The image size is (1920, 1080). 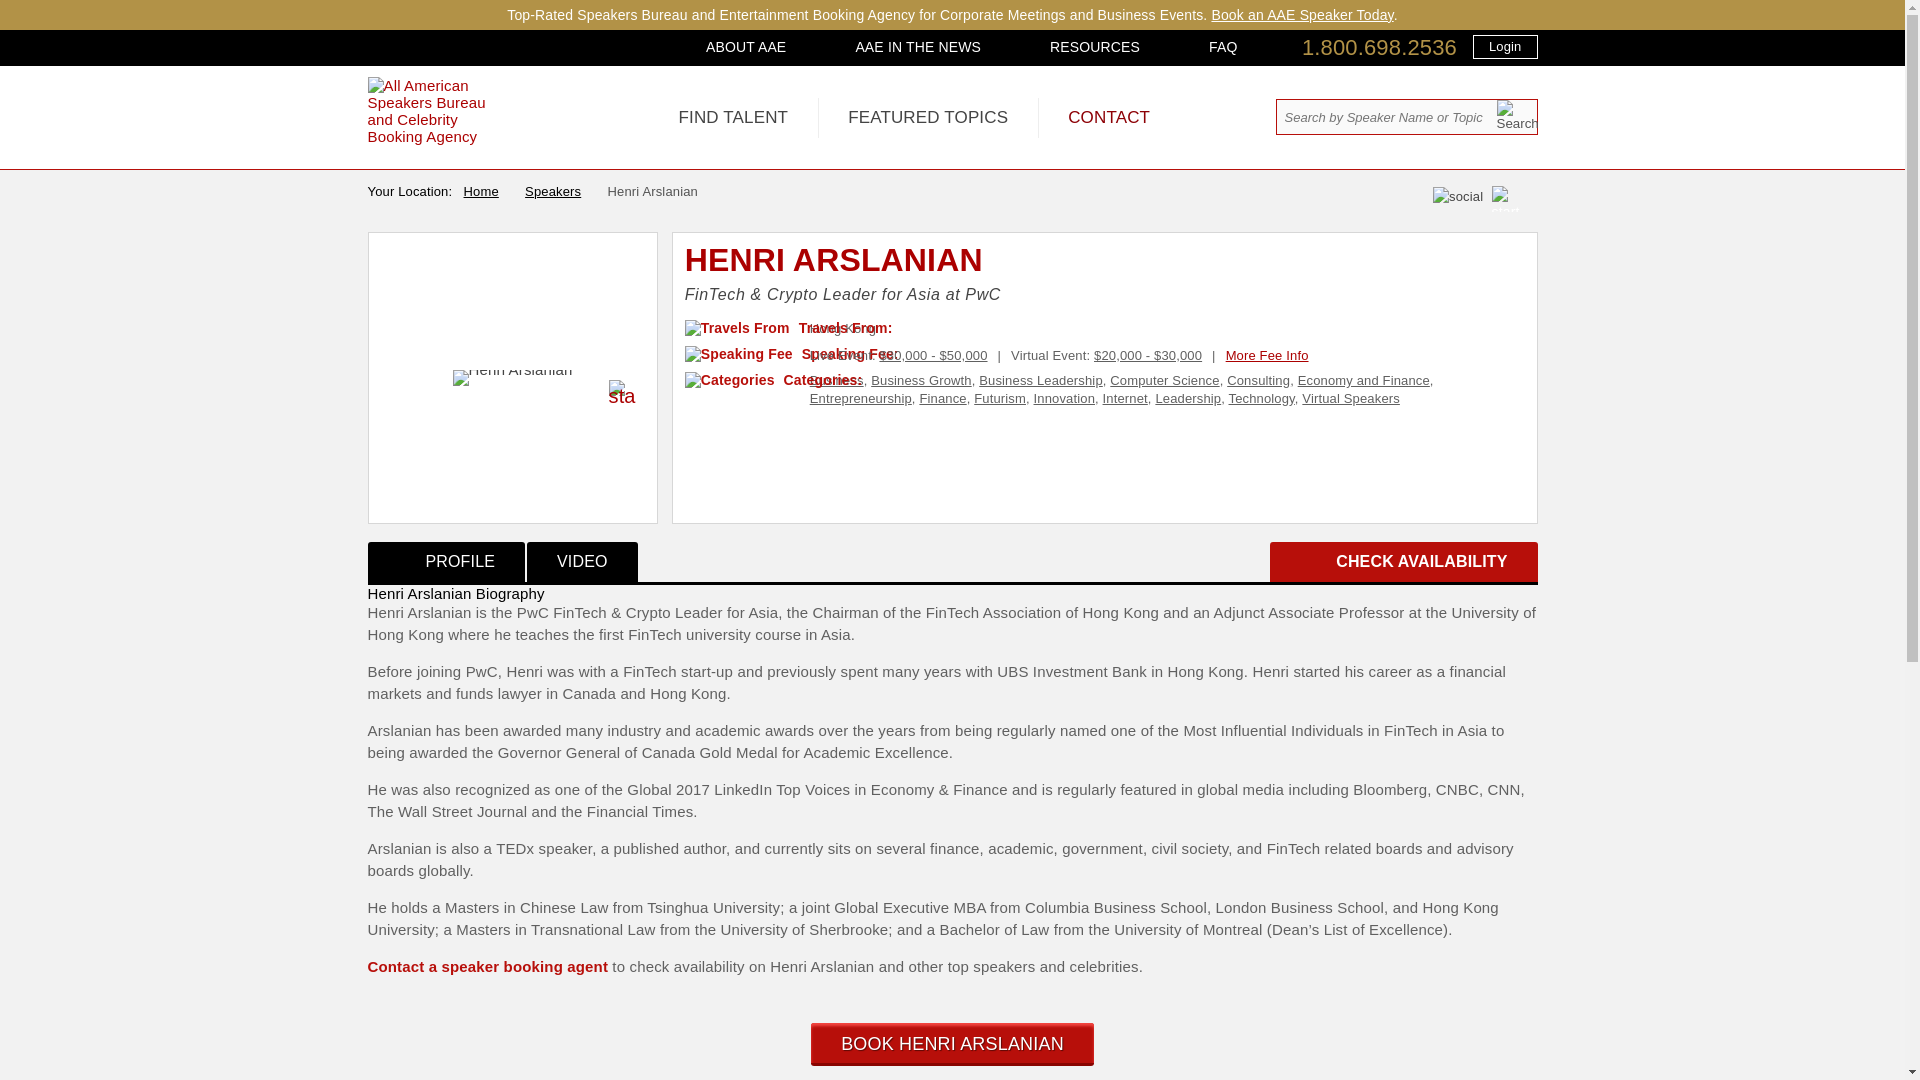 I want to click on ABOUT AAE, so click(x=746, y=46).